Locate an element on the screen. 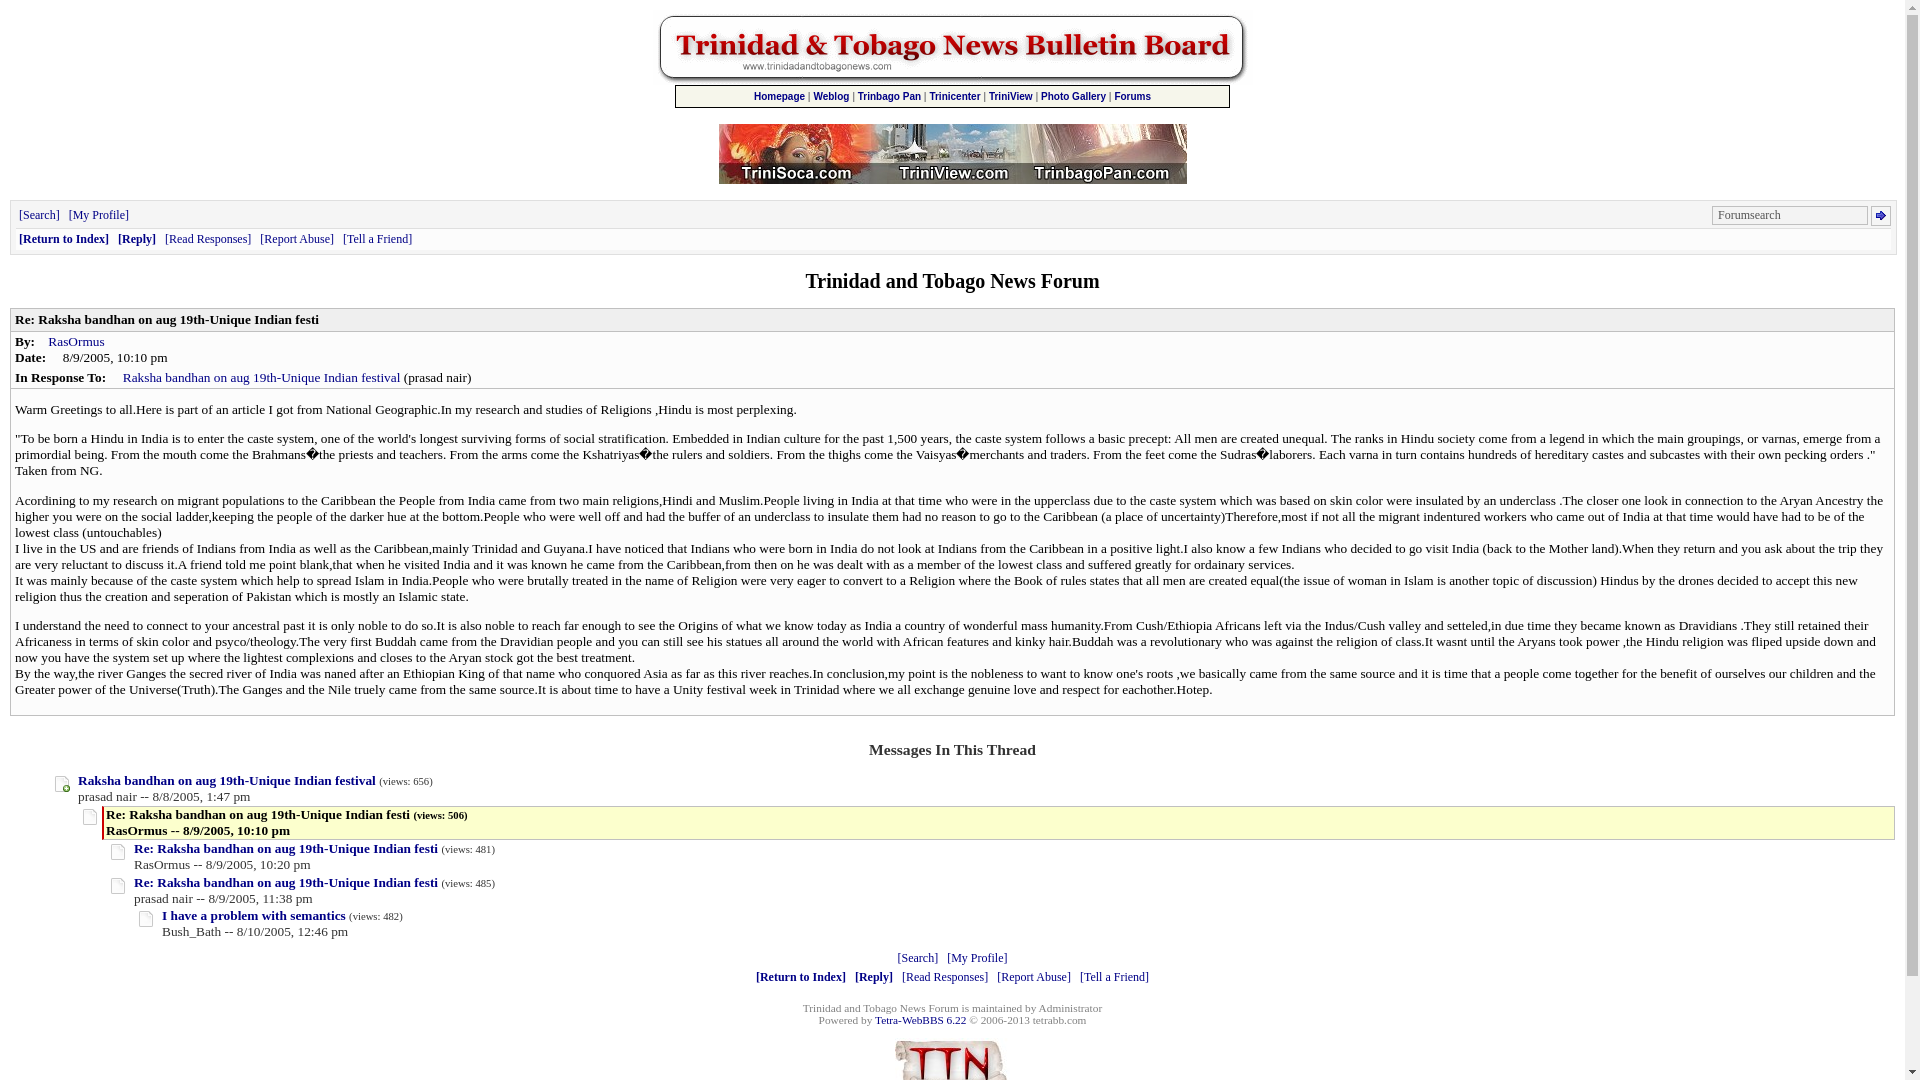  I have a problem with semantics is located at coordinates (253, 916).